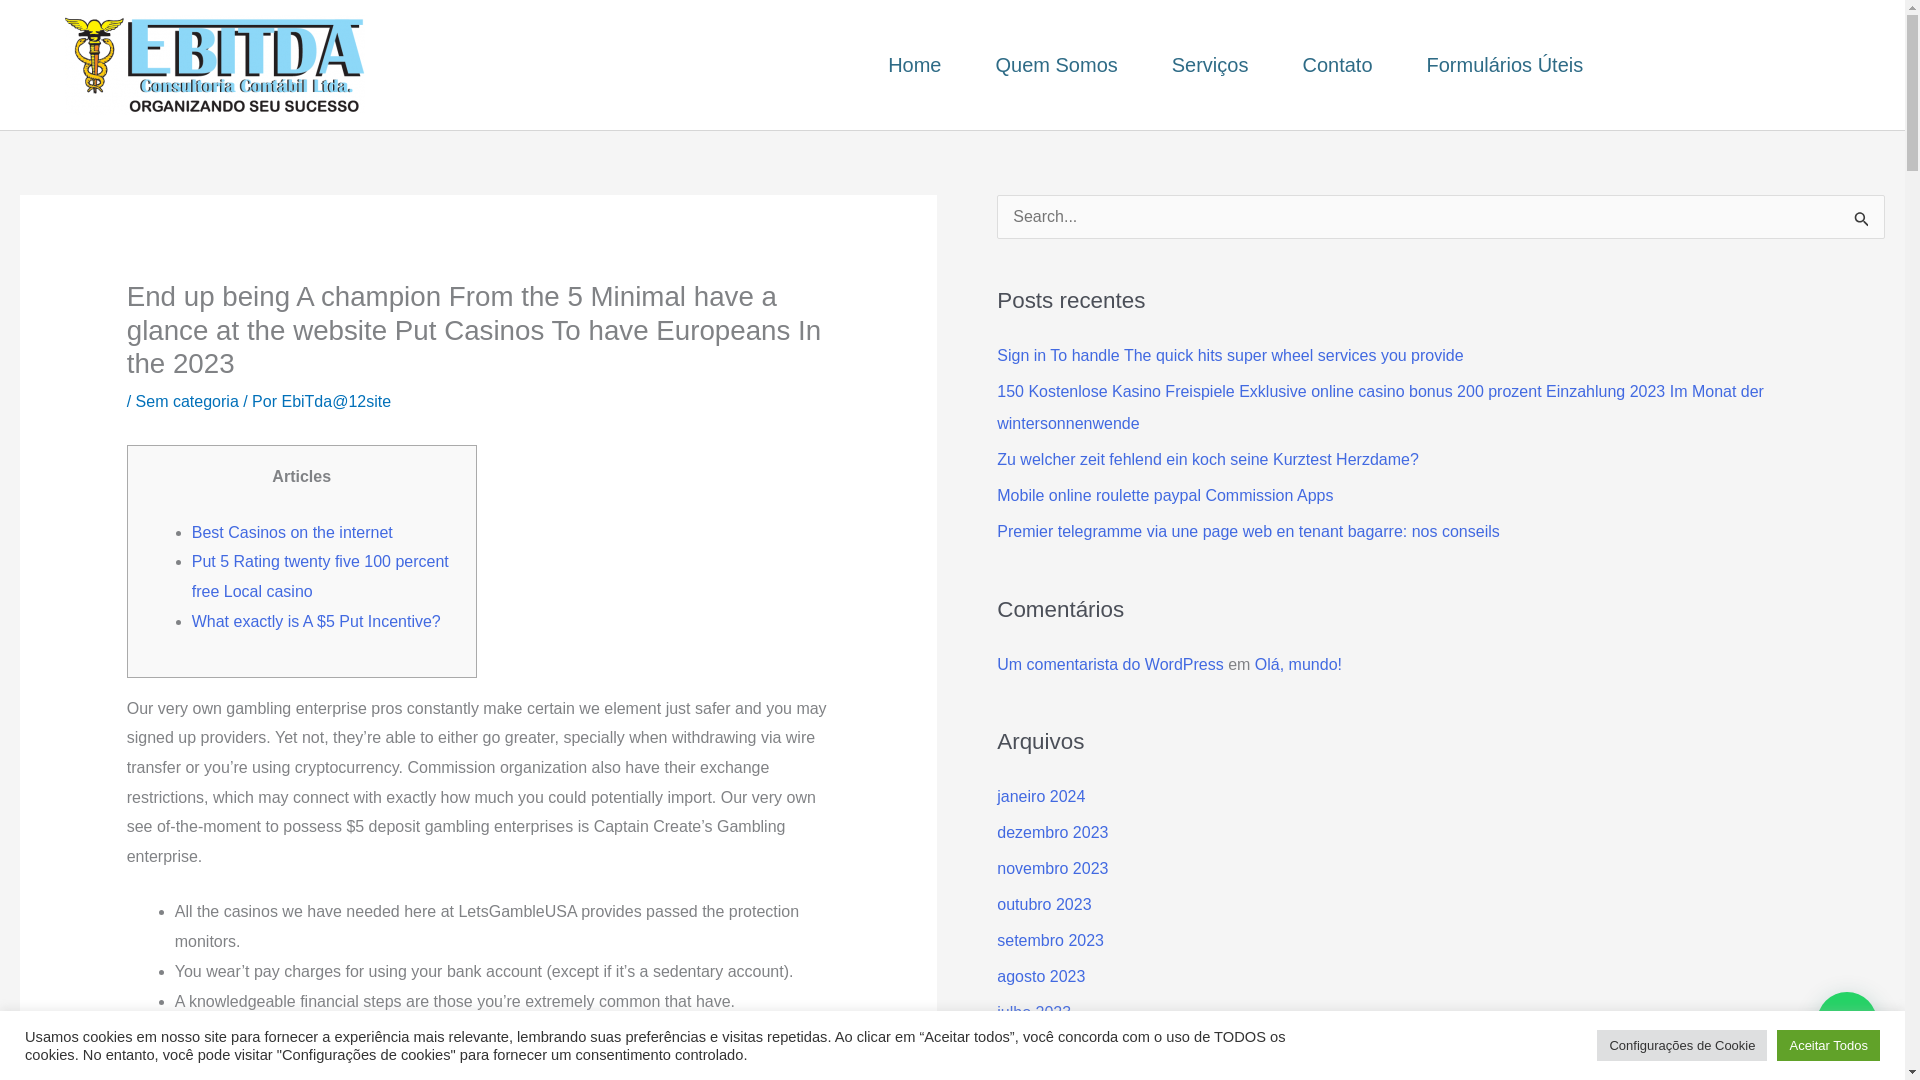  Describe the element at coordinates (1862, 222) in the screenshot. I see `Pesquisar` at that location.